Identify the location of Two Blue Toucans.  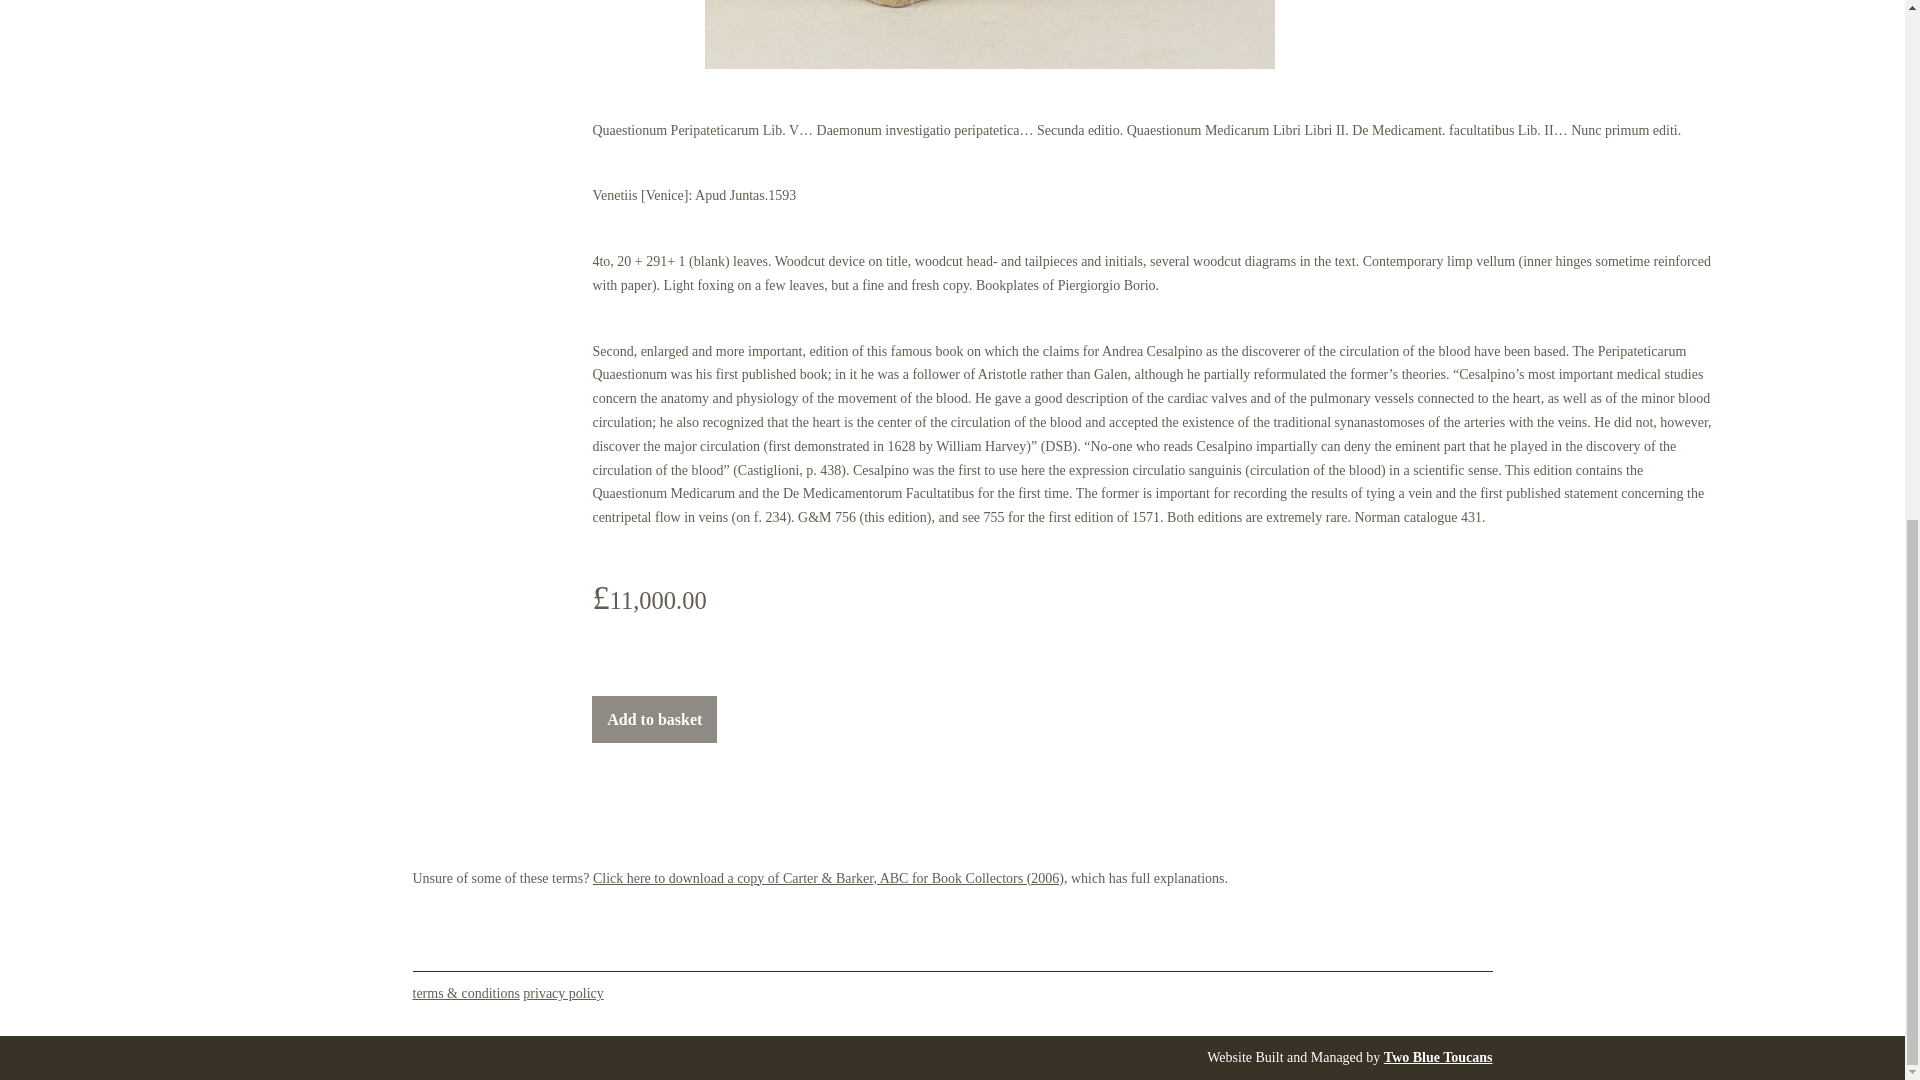
(1438, 1056).